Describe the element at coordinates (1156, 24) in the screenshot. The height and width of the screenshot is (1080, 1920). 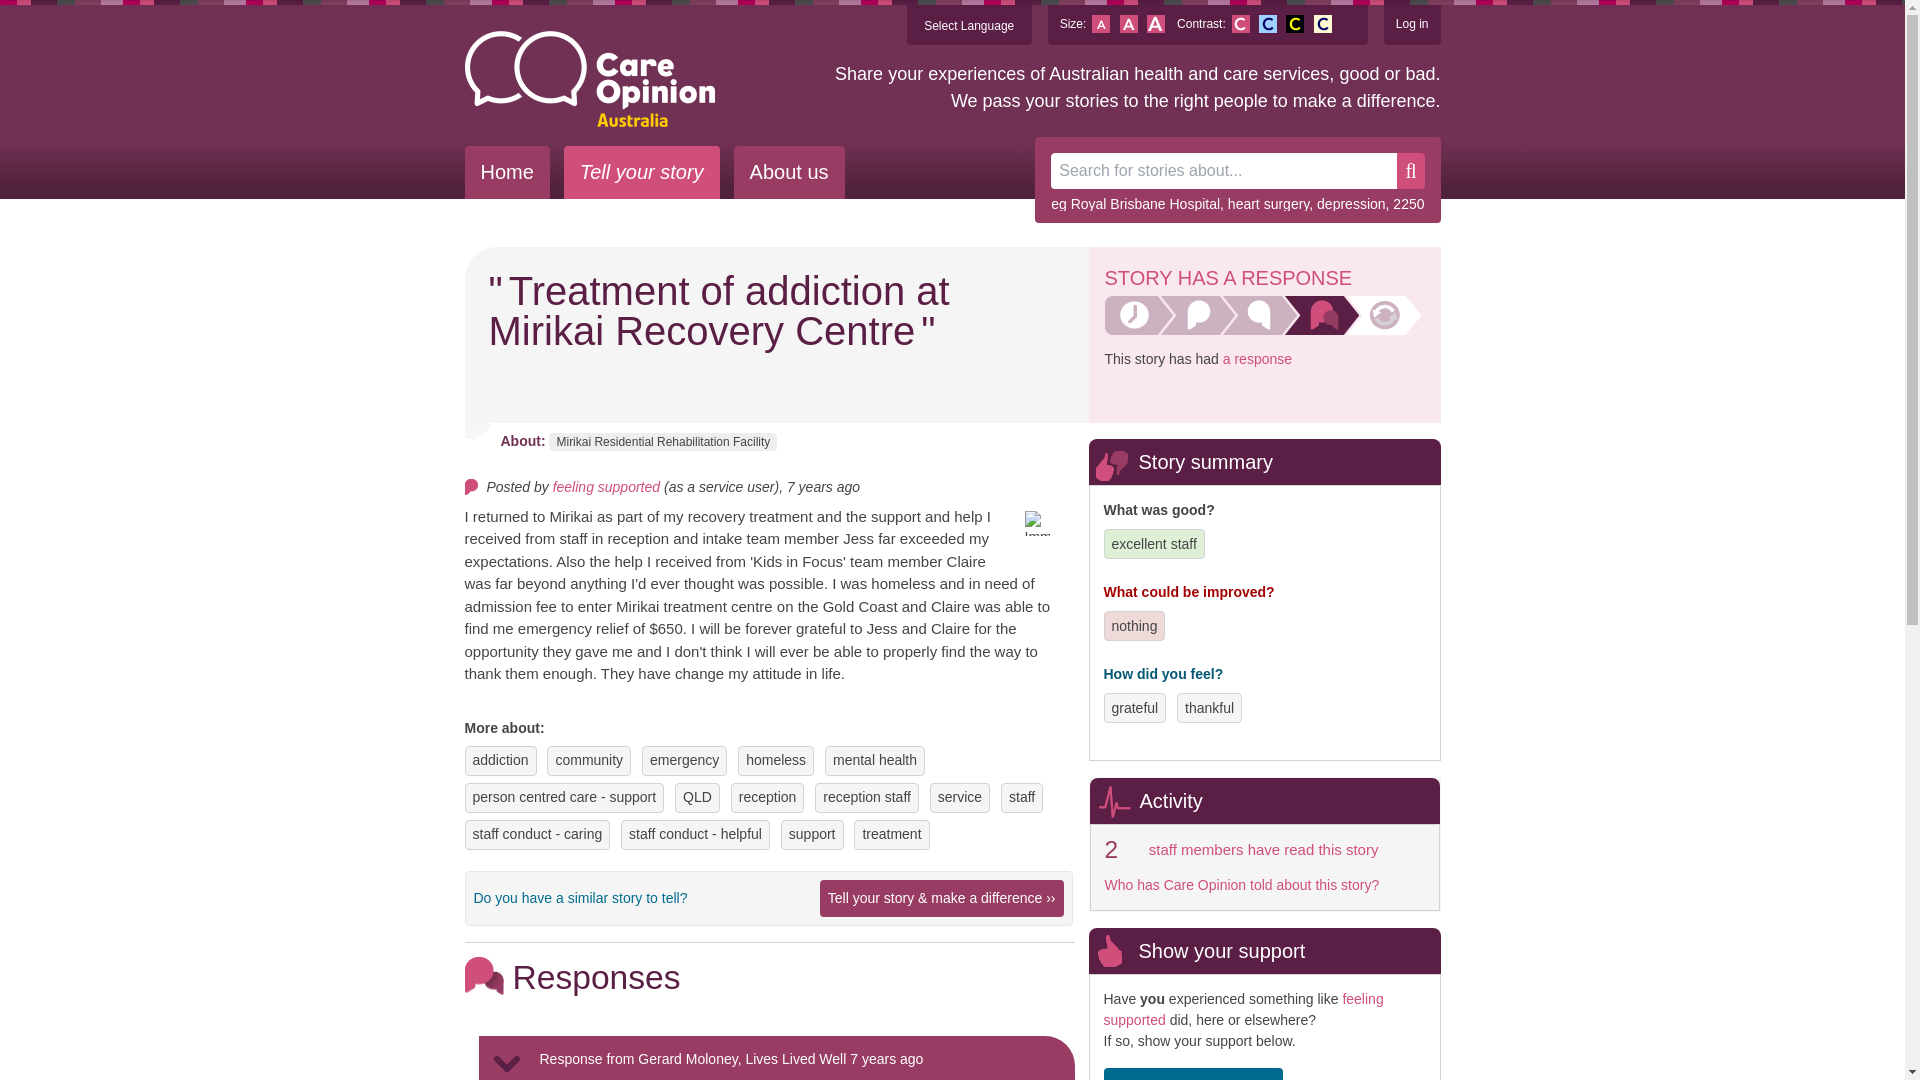
I see `Larger` at that location.